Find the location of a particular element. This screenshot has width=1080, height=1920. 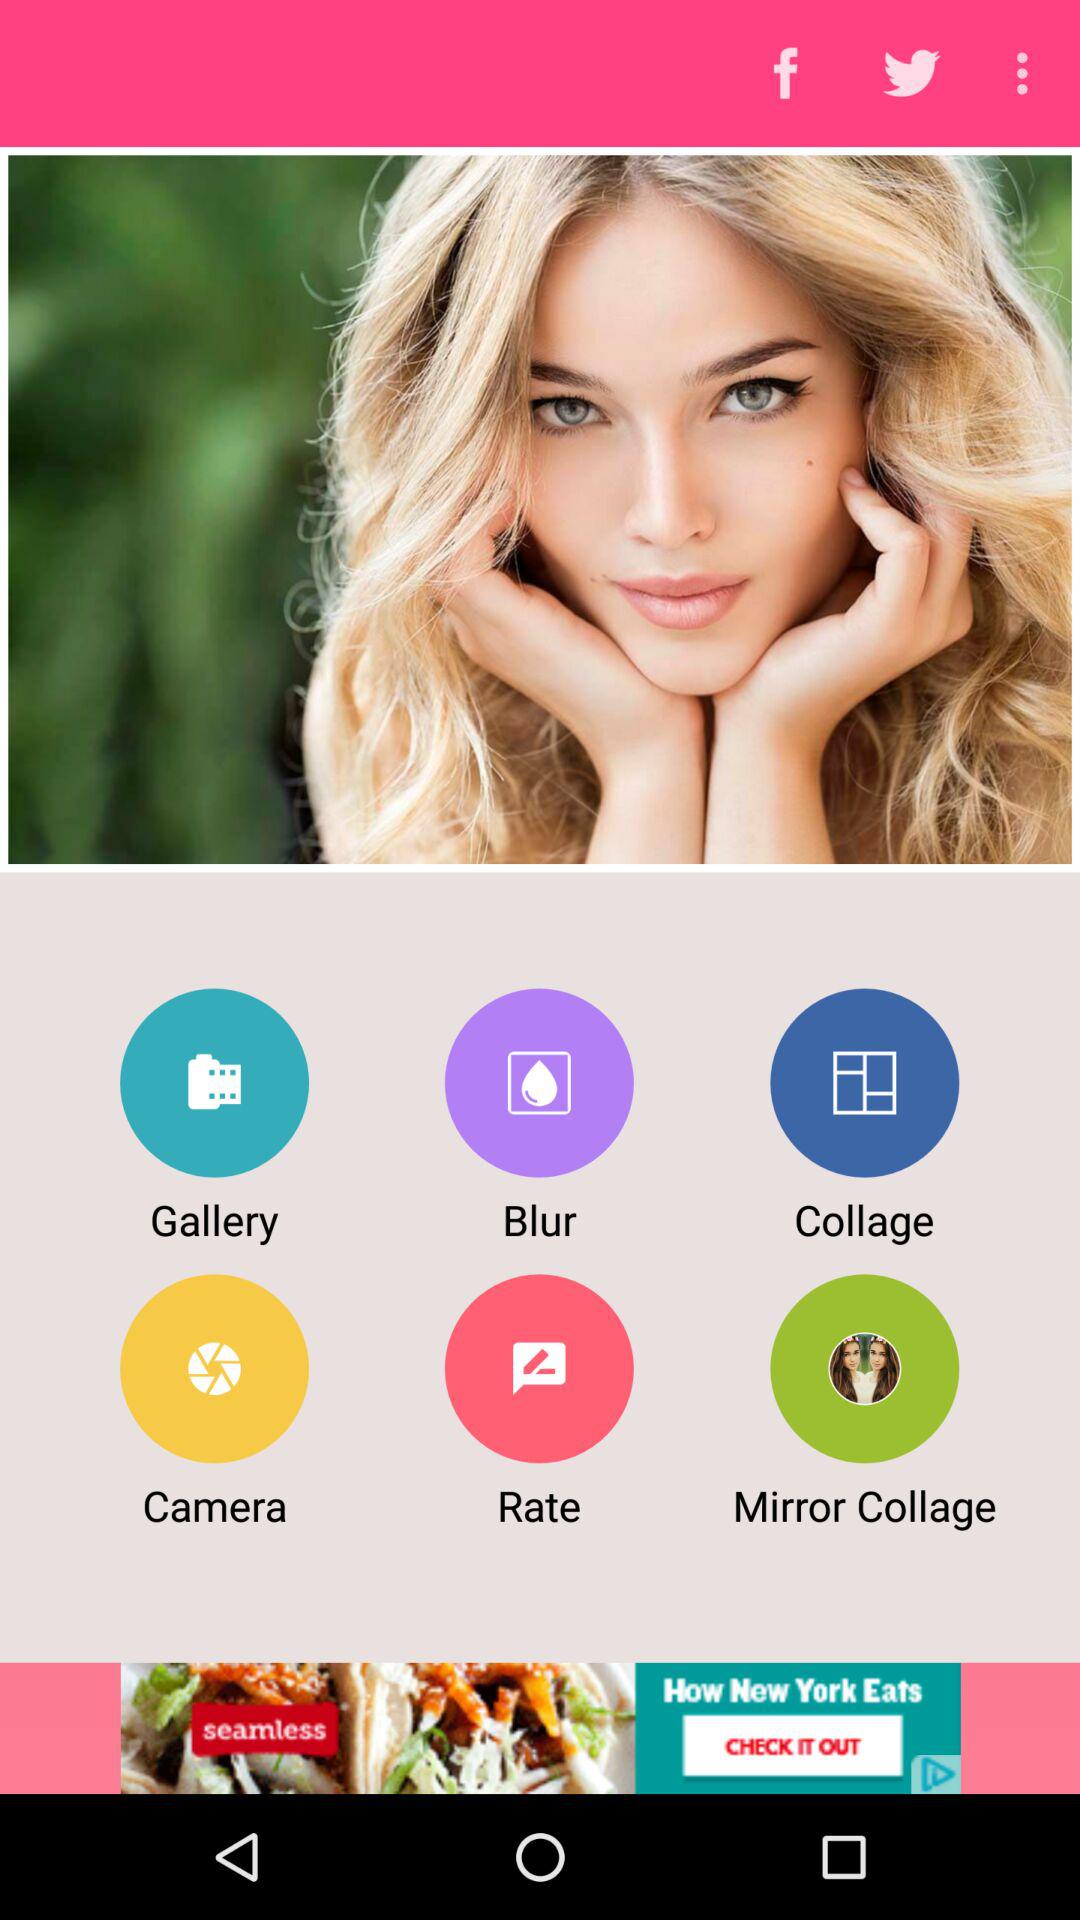

rate option is located at coordinates (538, 1368).